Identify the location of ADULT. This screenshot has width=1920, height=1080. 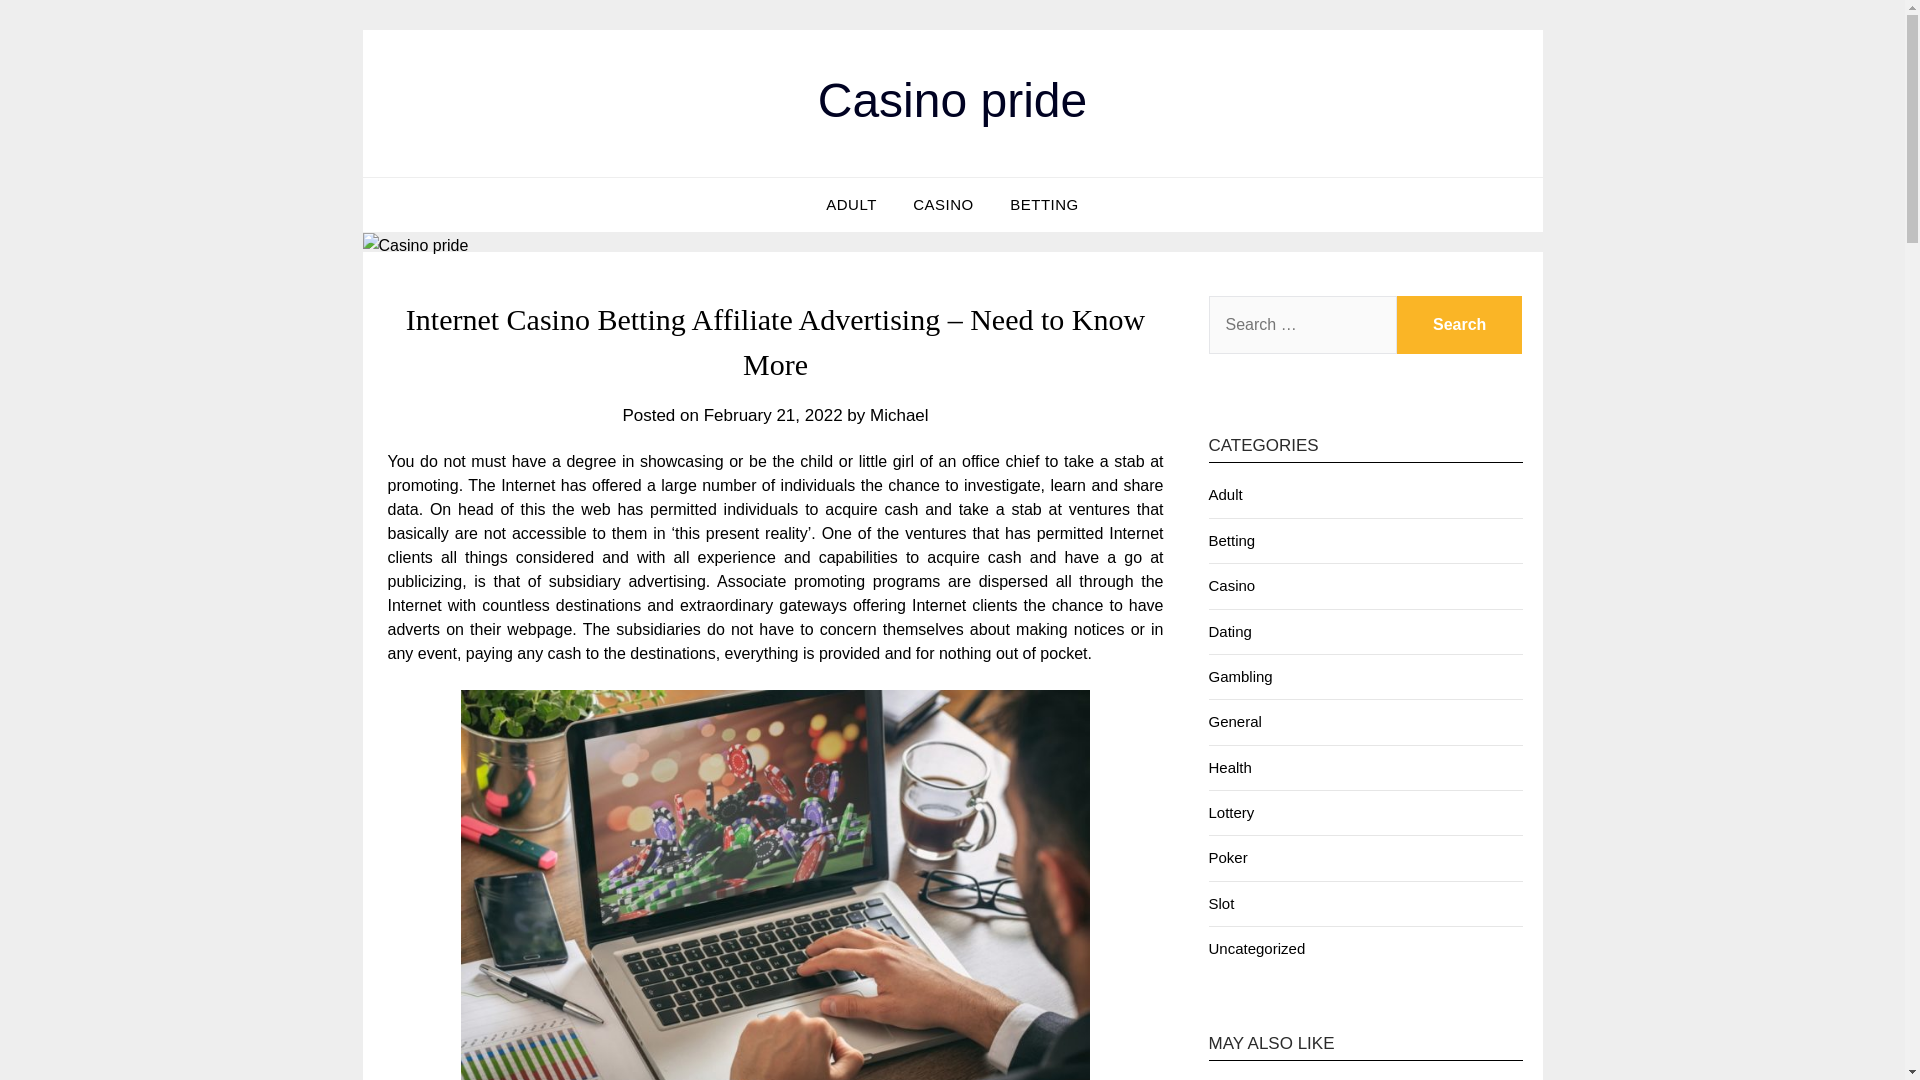
(851, 205).